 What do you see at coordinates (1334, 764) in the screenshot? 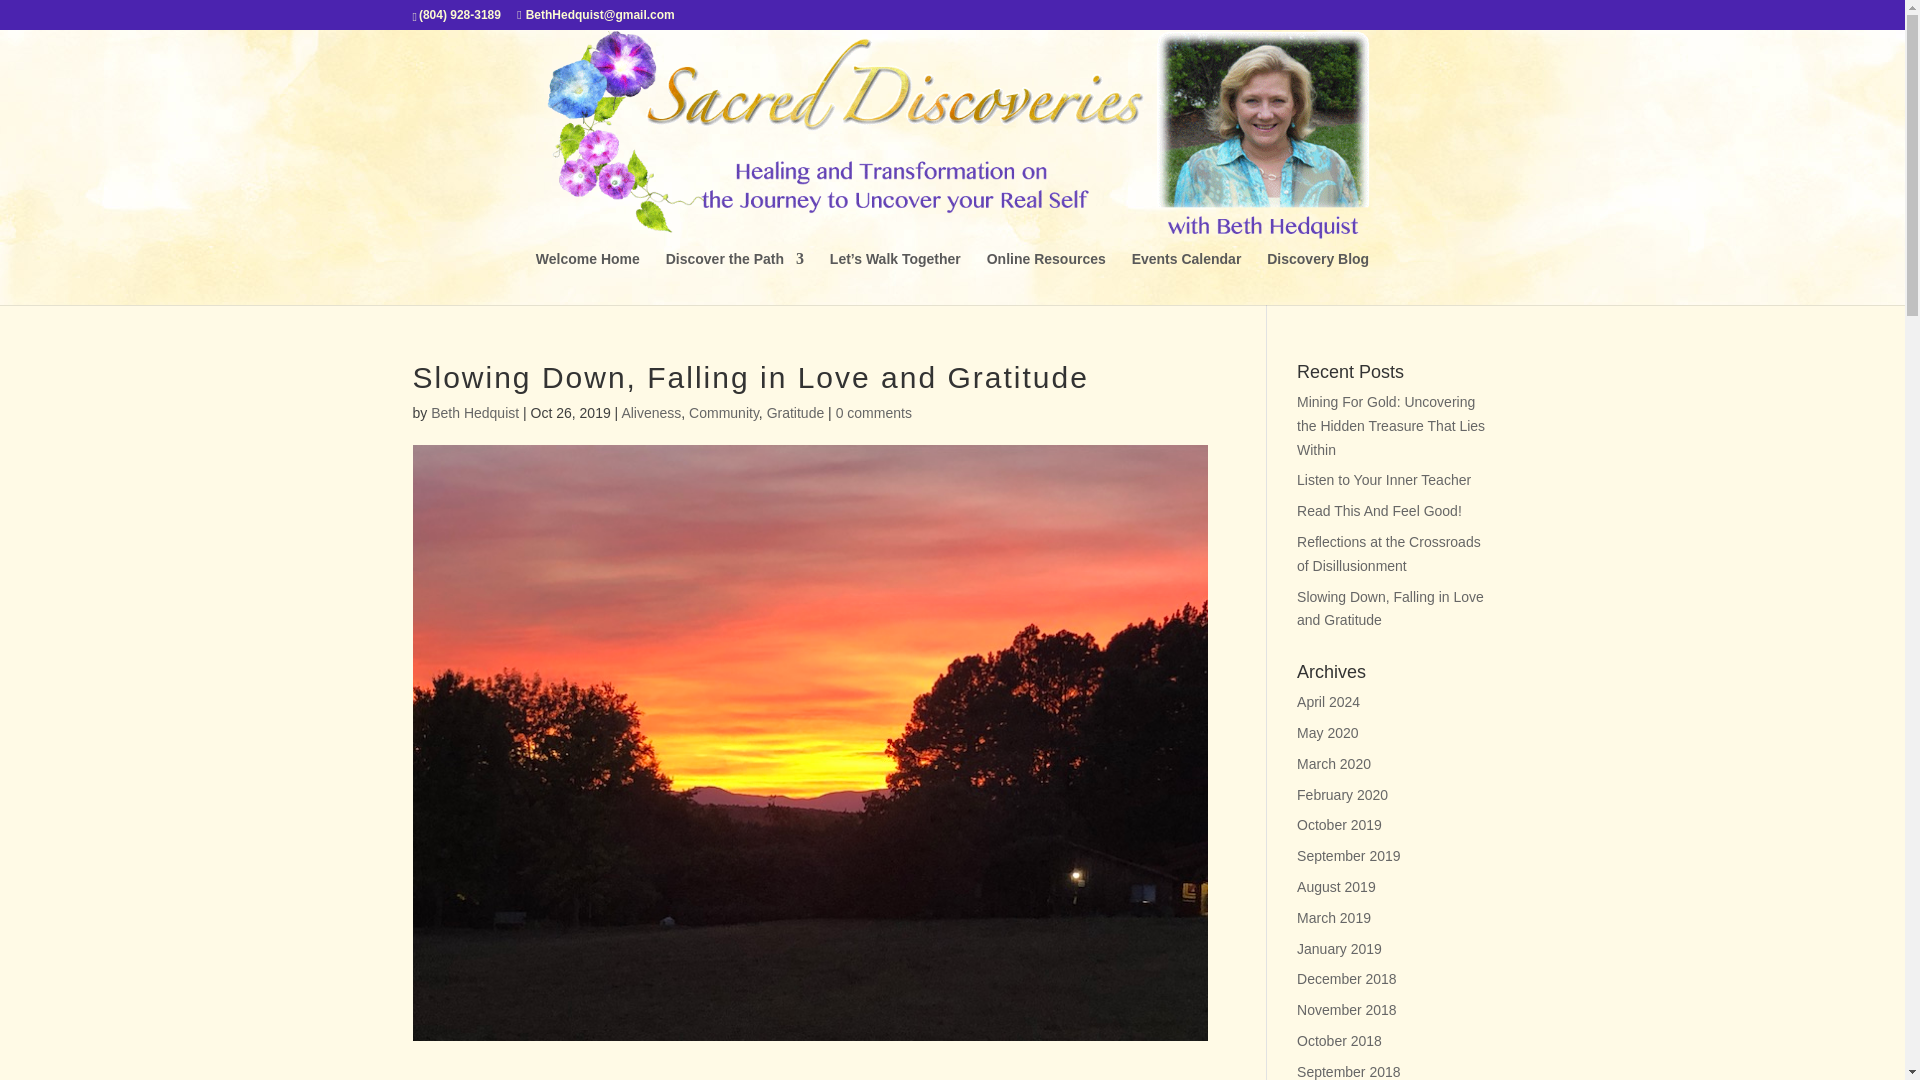
I see `March 2020` at bounding box center [1334, 764].